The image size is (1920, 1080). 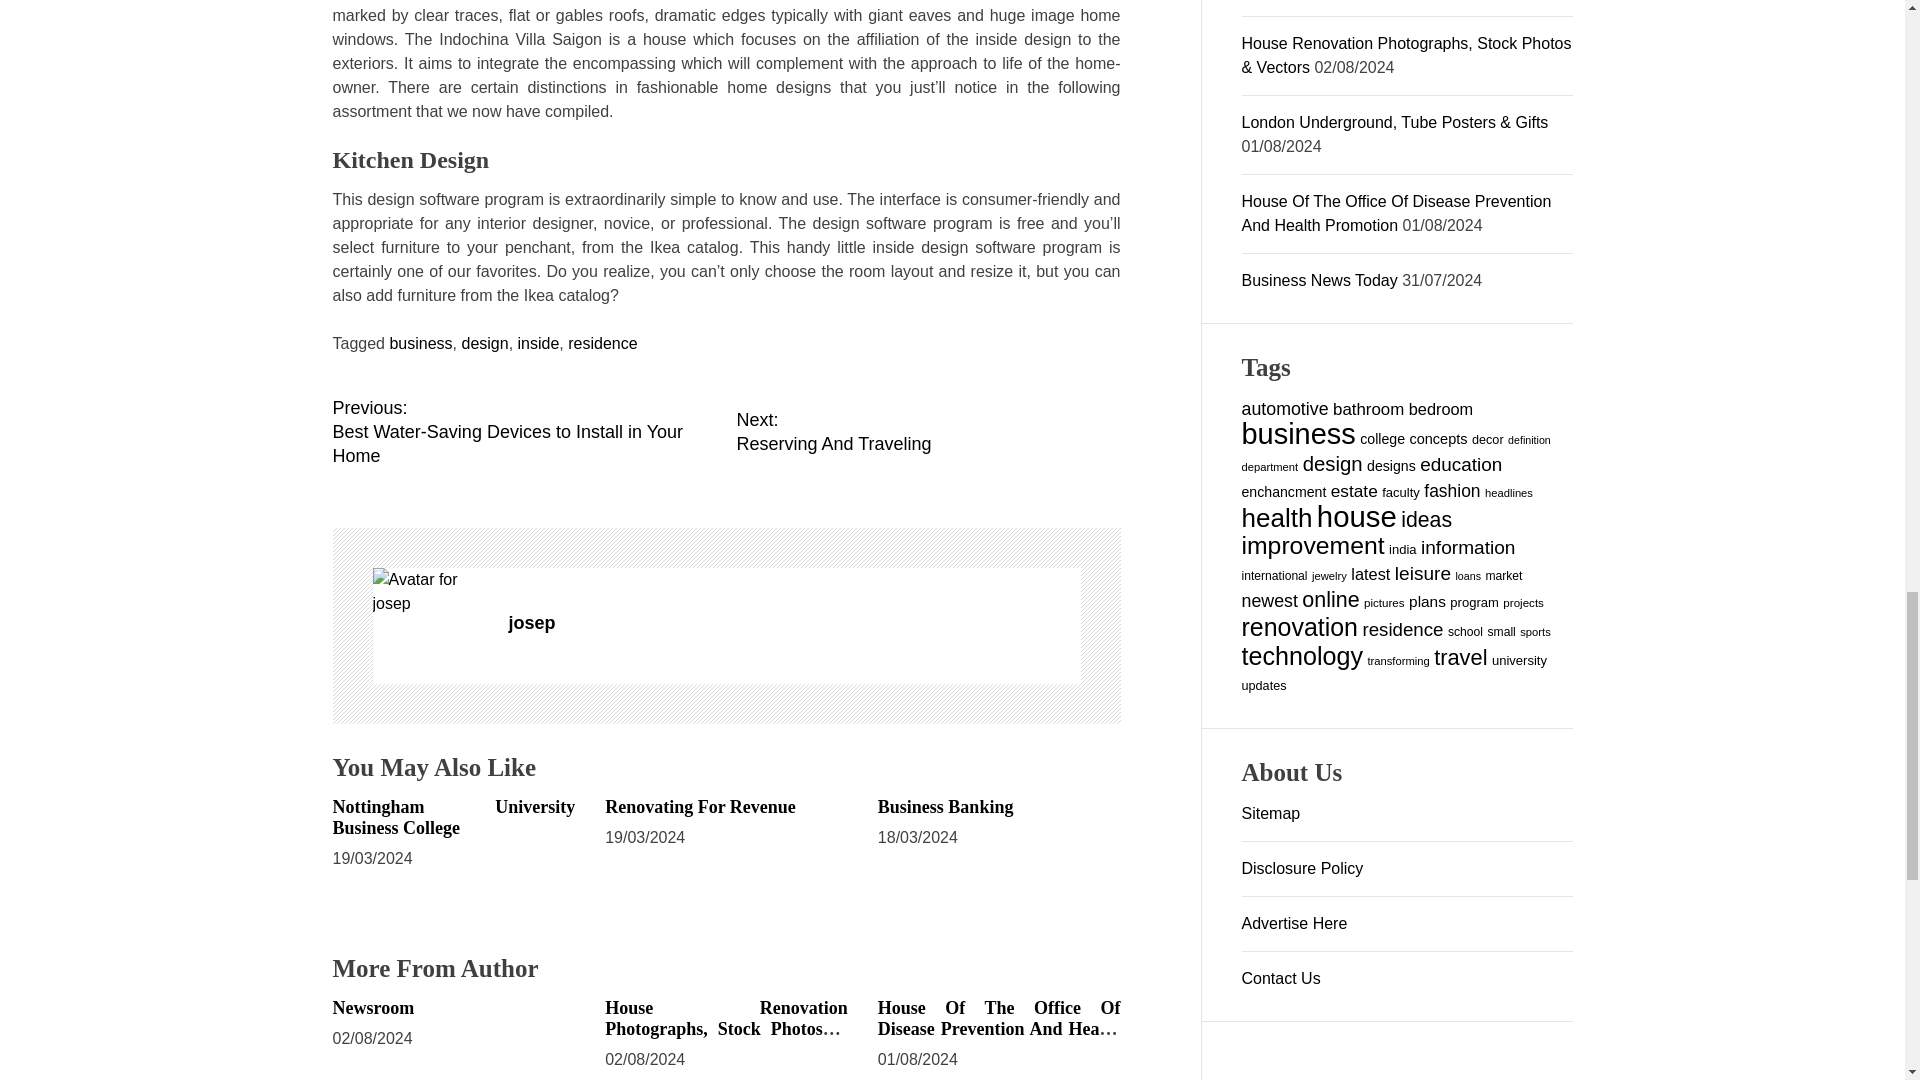 What do you see at coordinates (484, 343) in the screenshot?
I see `design` at bounding box center [484, 343].